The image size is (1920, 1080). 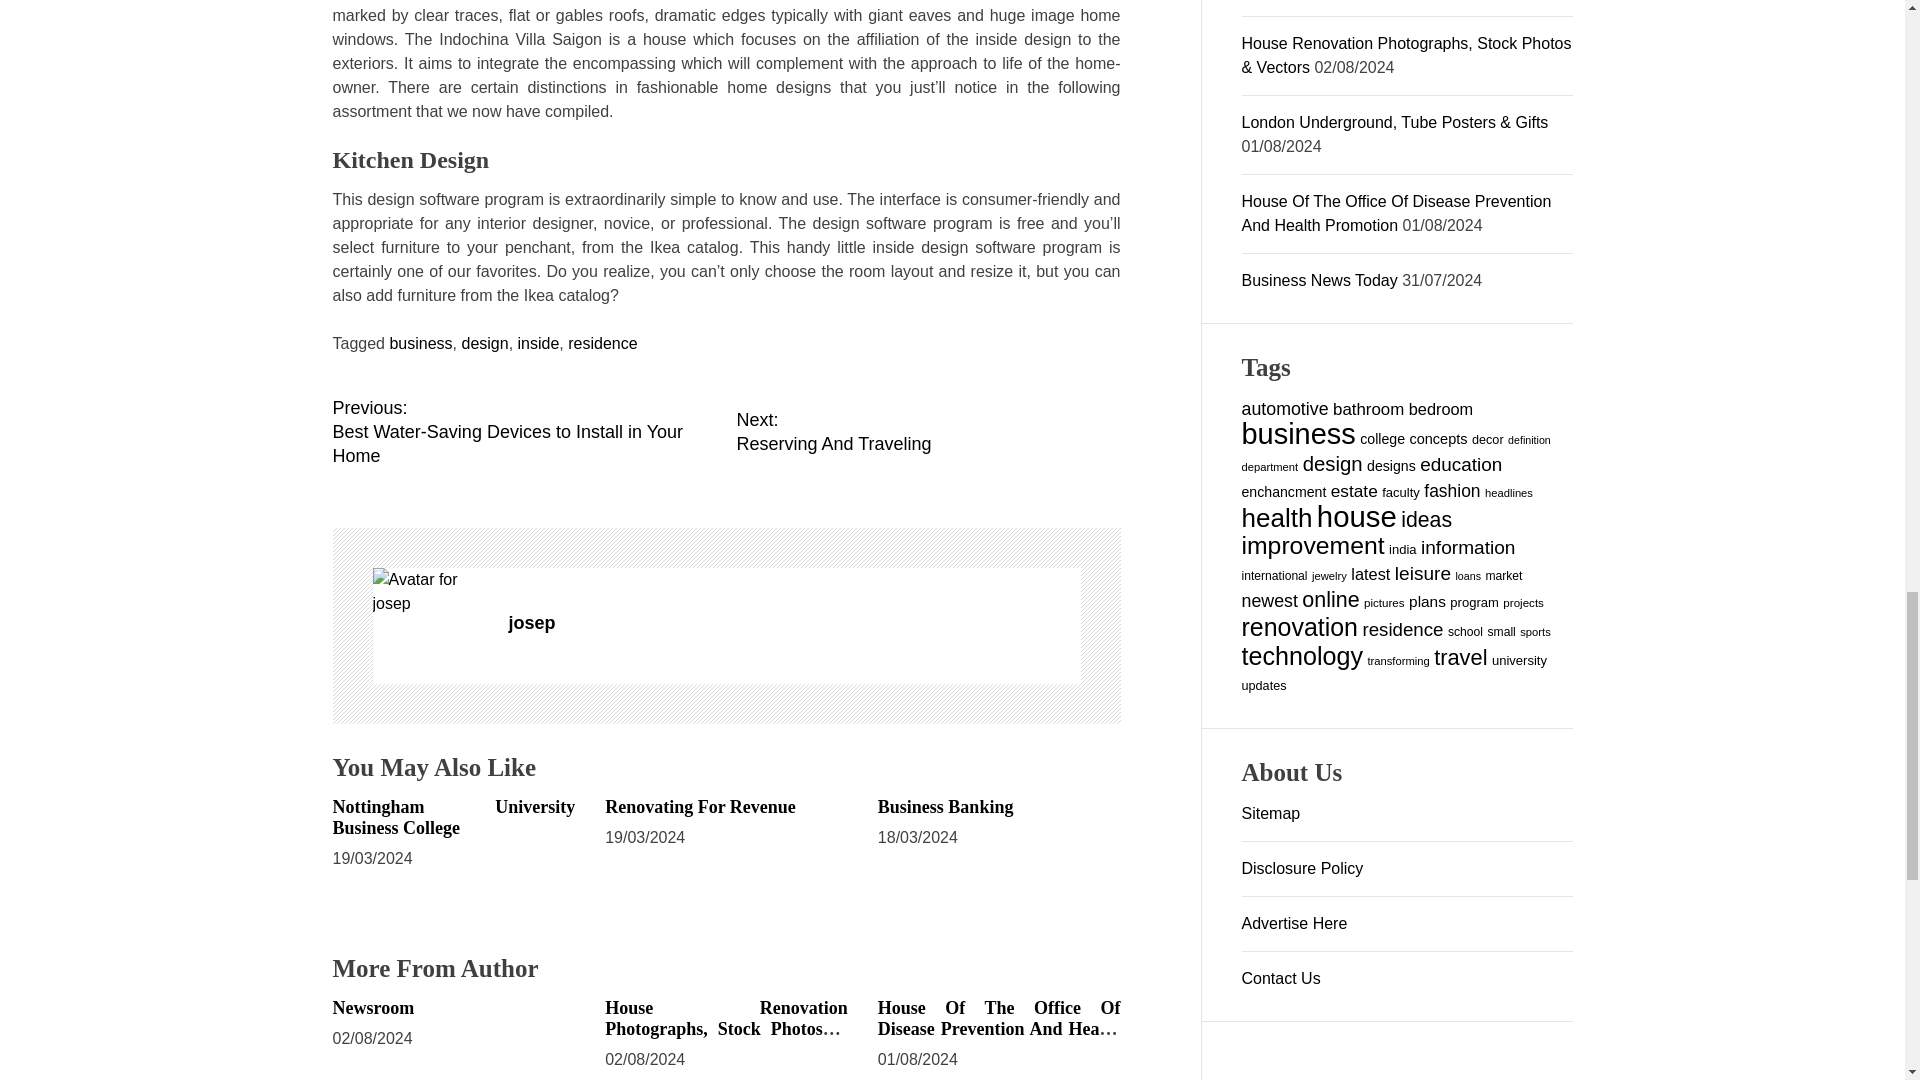 What do you see at coordinates (484, 343) in the screenshot?
I see `design` at bounding box center [484, 343].